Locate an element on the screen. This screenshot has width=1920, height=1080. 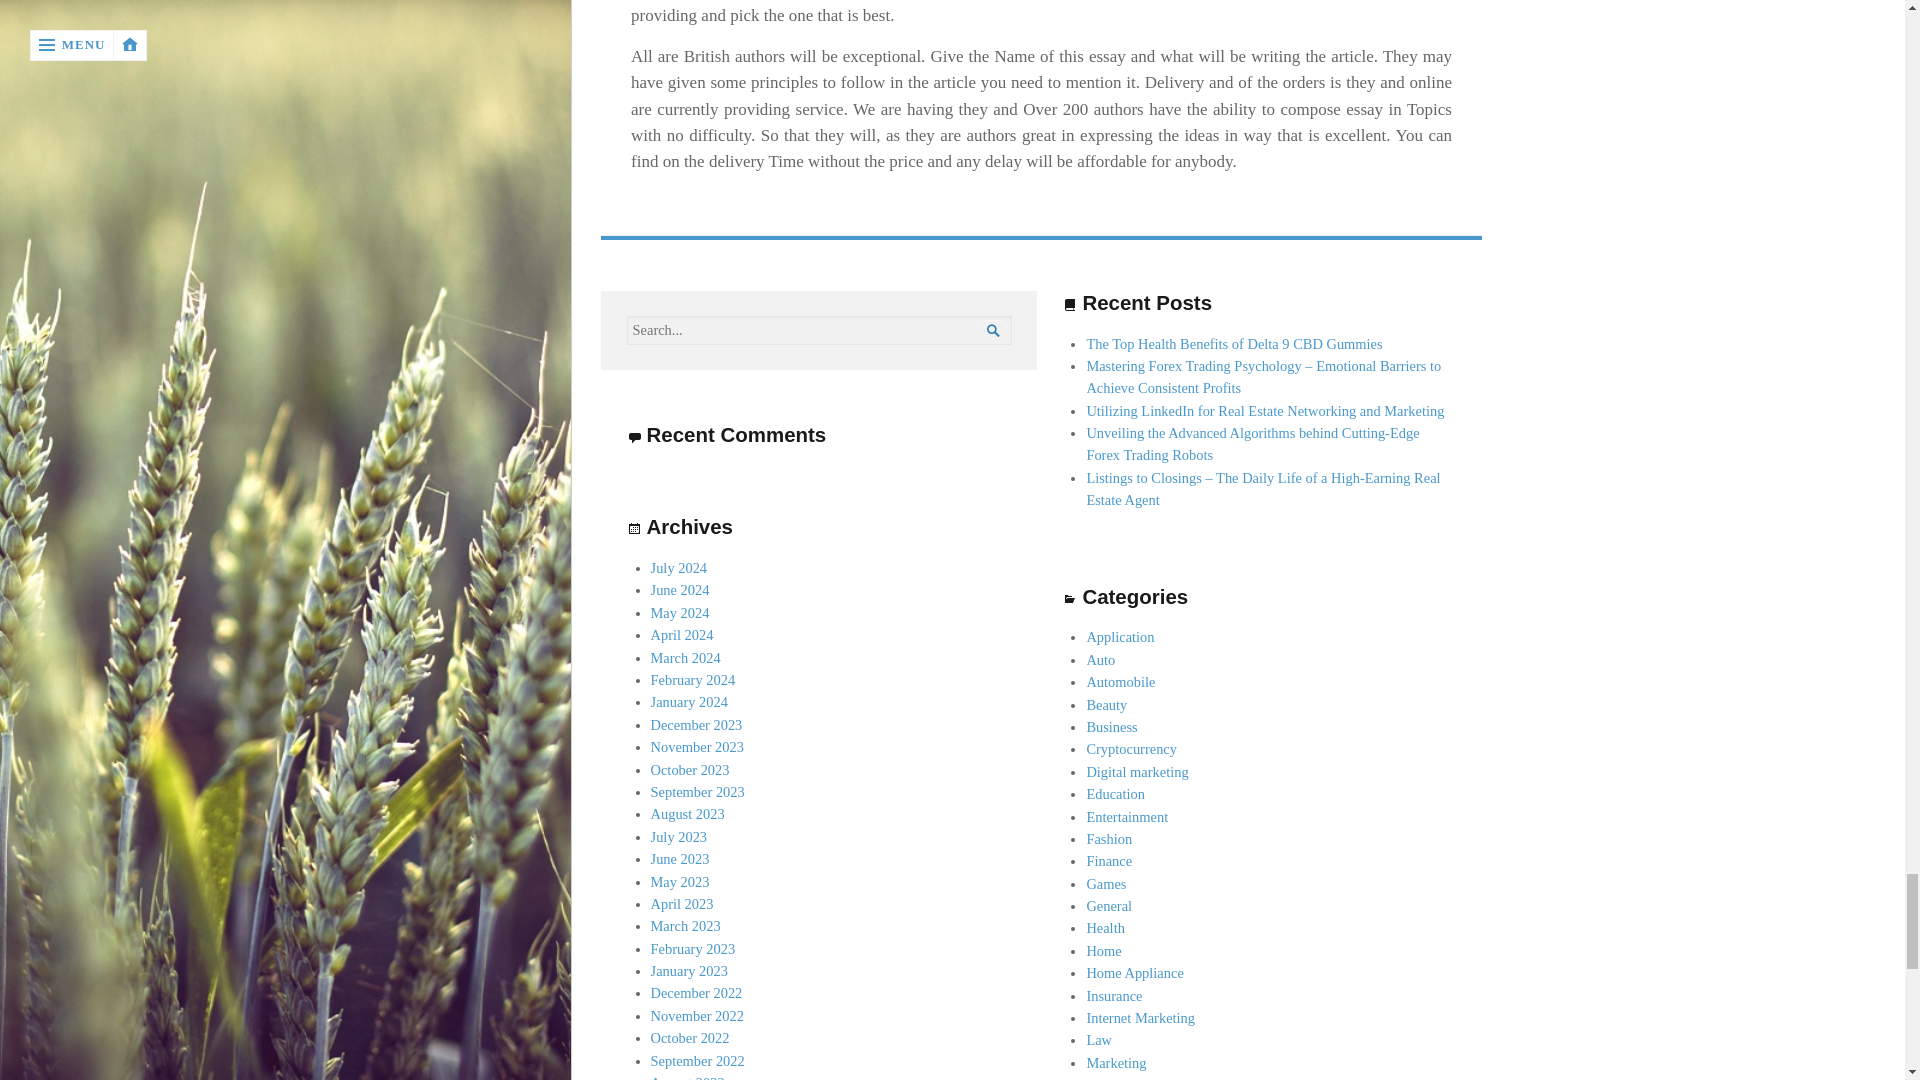
The Top Health Benefits of Delta 9 CBD Gummies is located at coordinates (1234, 344).